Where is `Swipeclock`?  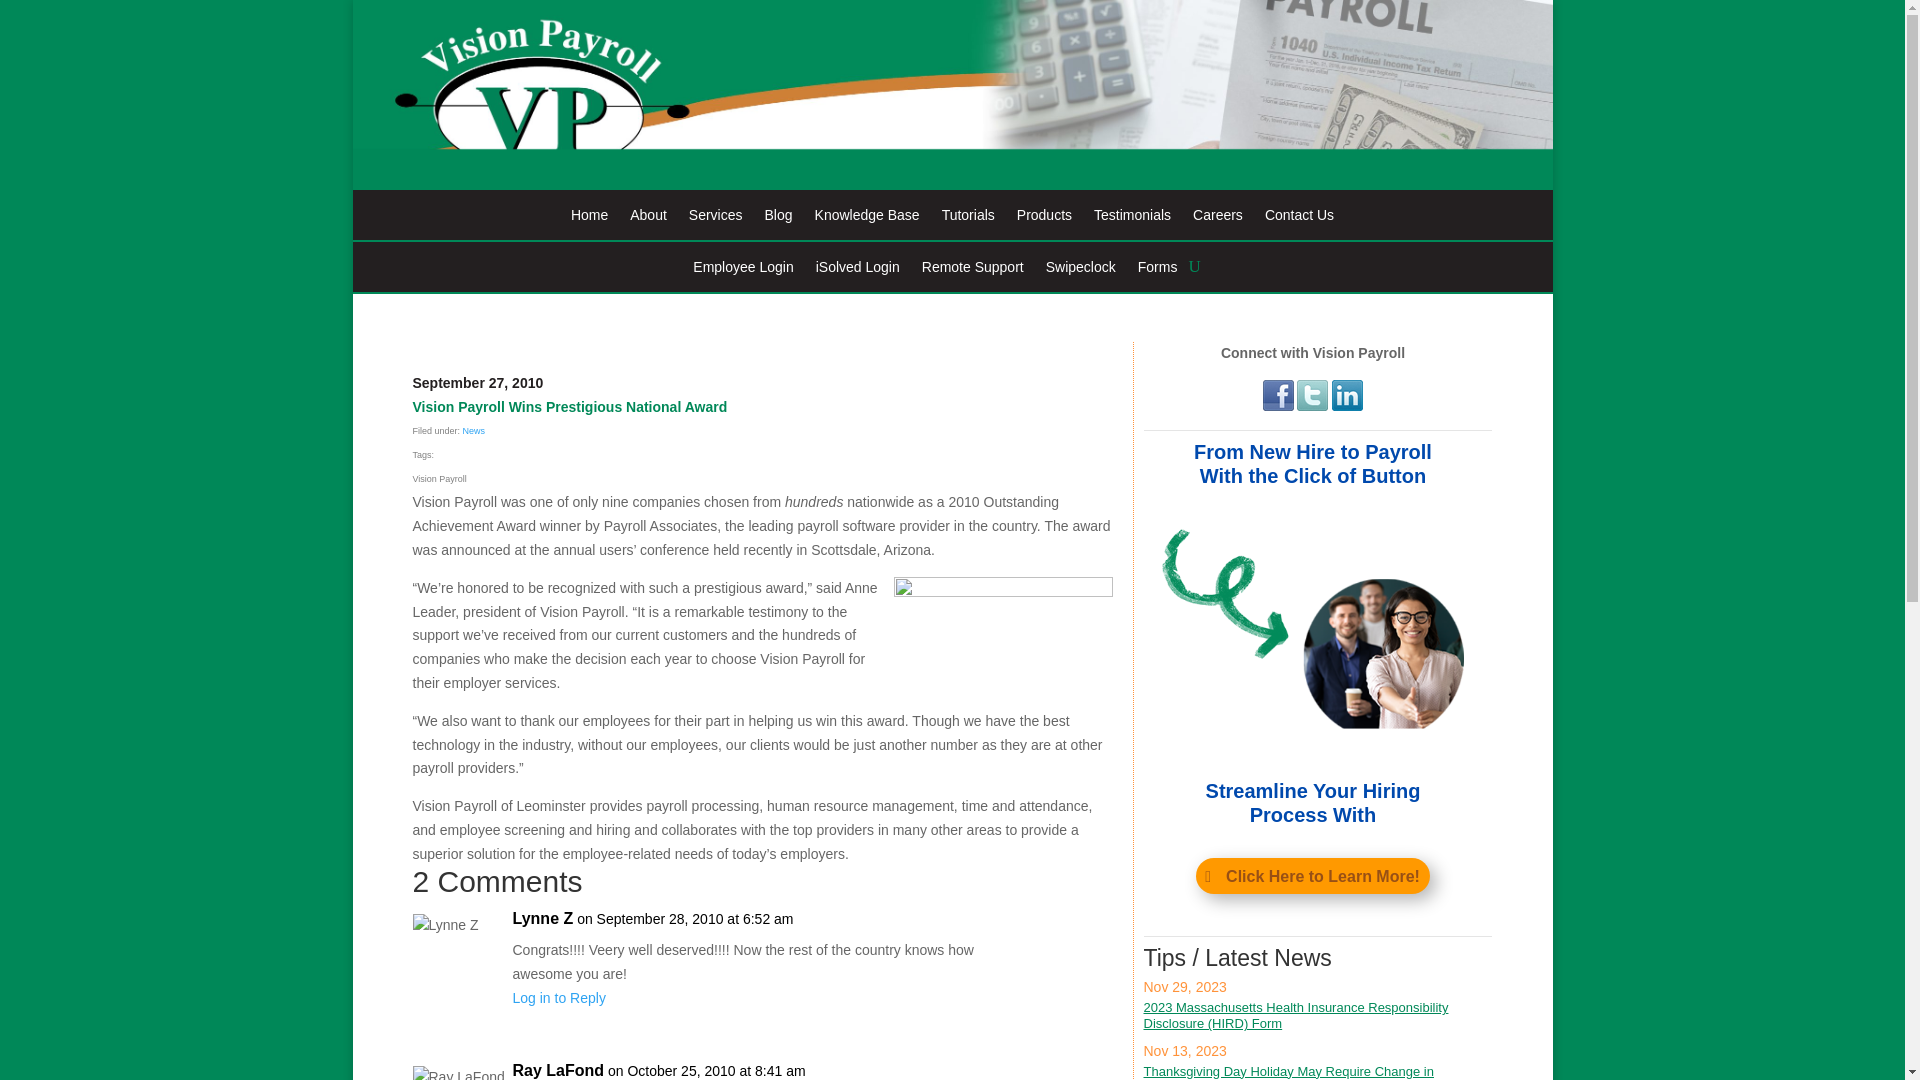 Swipeclock is located at coordinates (1080, 270).